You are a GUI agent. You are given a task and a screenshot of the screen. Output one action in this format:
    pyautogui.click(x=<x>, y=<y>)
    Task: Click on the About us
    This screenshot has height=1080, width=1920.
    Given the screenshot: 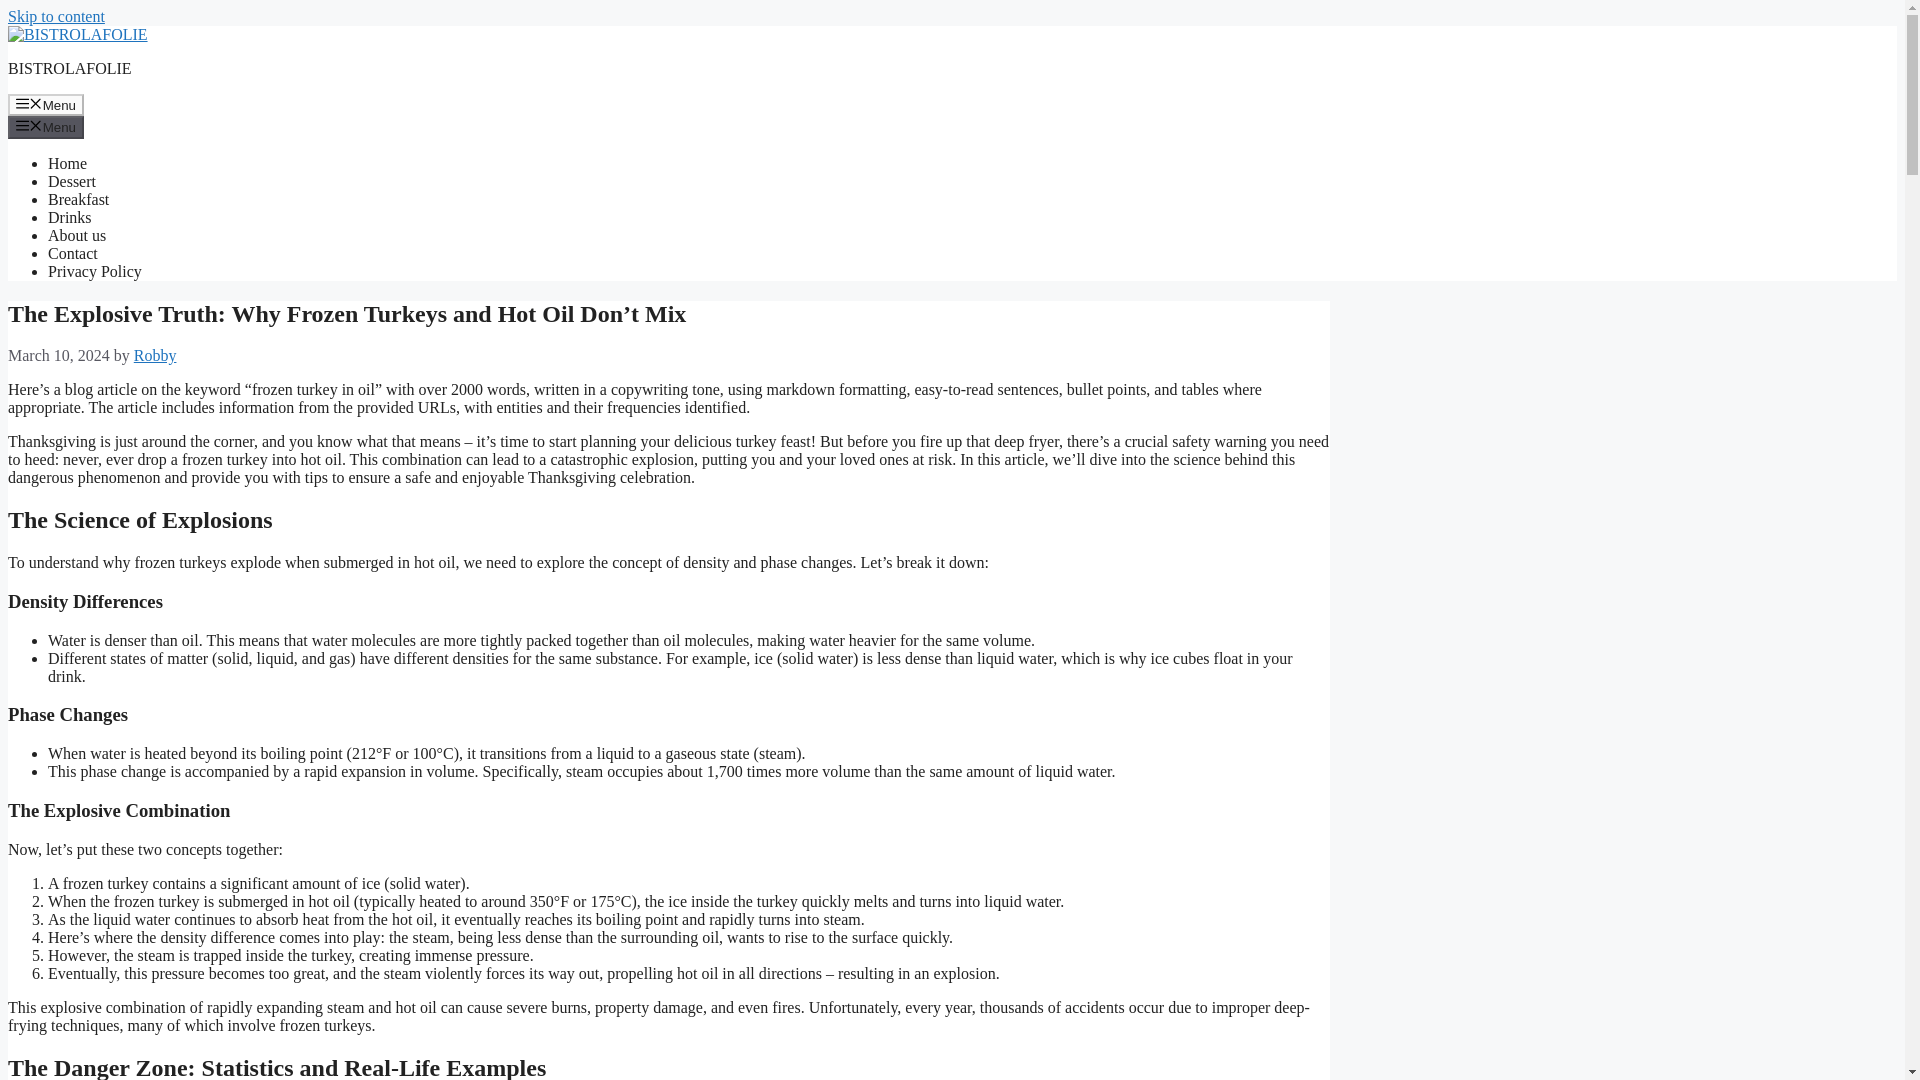 What is the action you would take?
    pyautogui.click(x=76, y=235)
    